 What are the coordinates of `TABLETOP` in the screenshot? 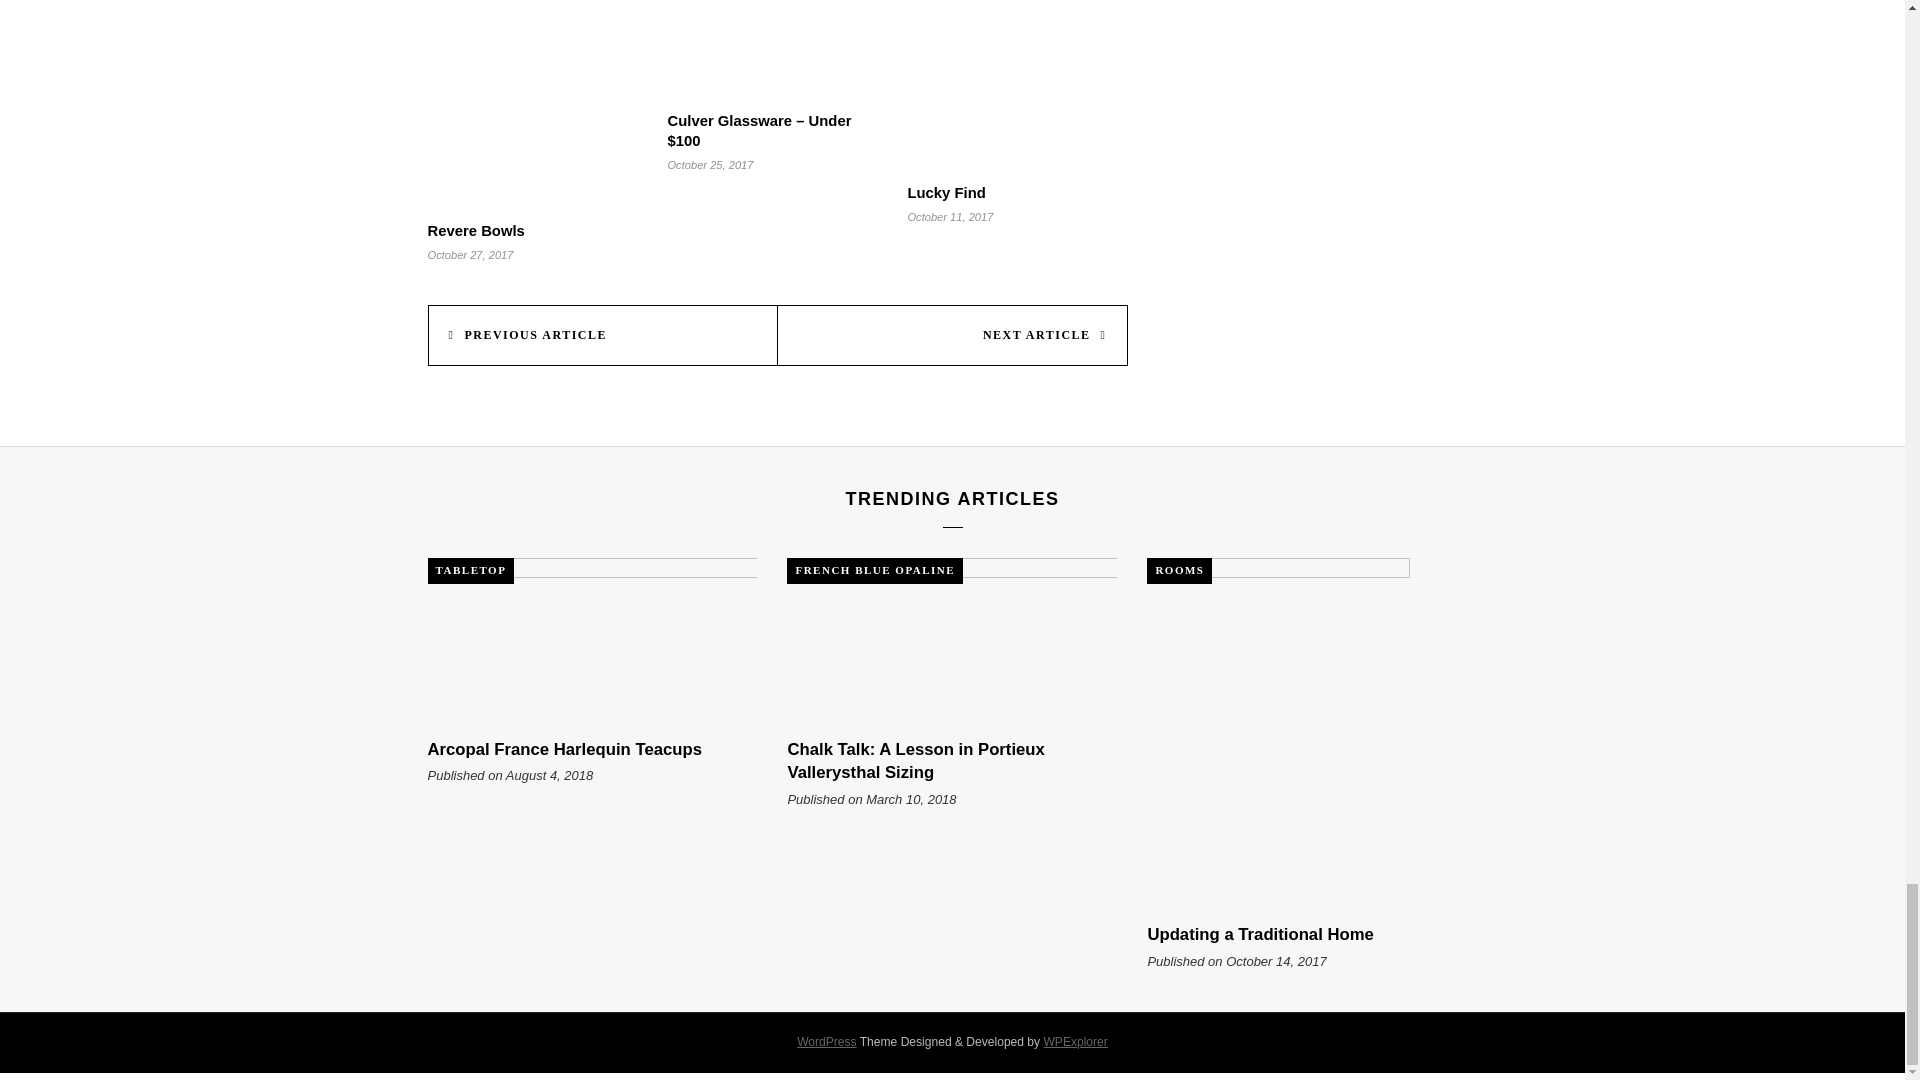 It's located at (471, 571).